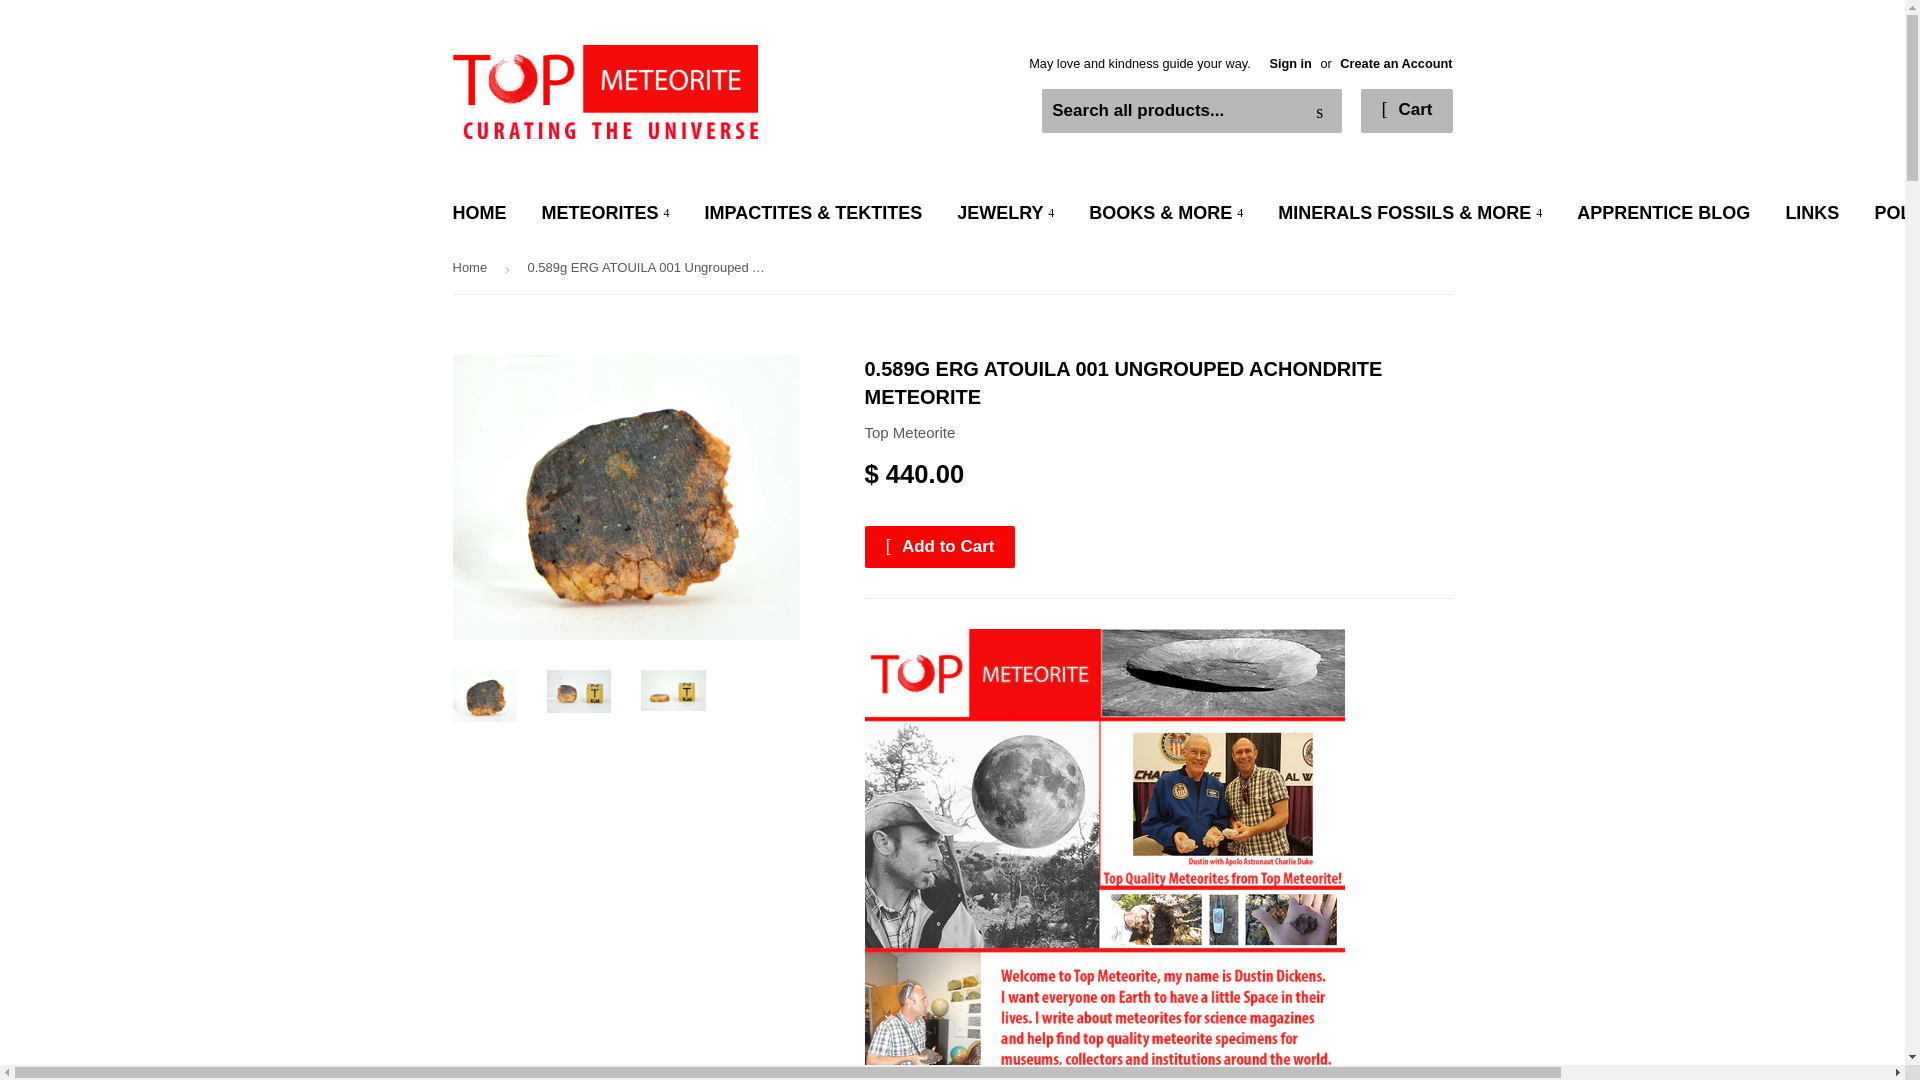  I want to click on LINKS, so click(1812, 213).